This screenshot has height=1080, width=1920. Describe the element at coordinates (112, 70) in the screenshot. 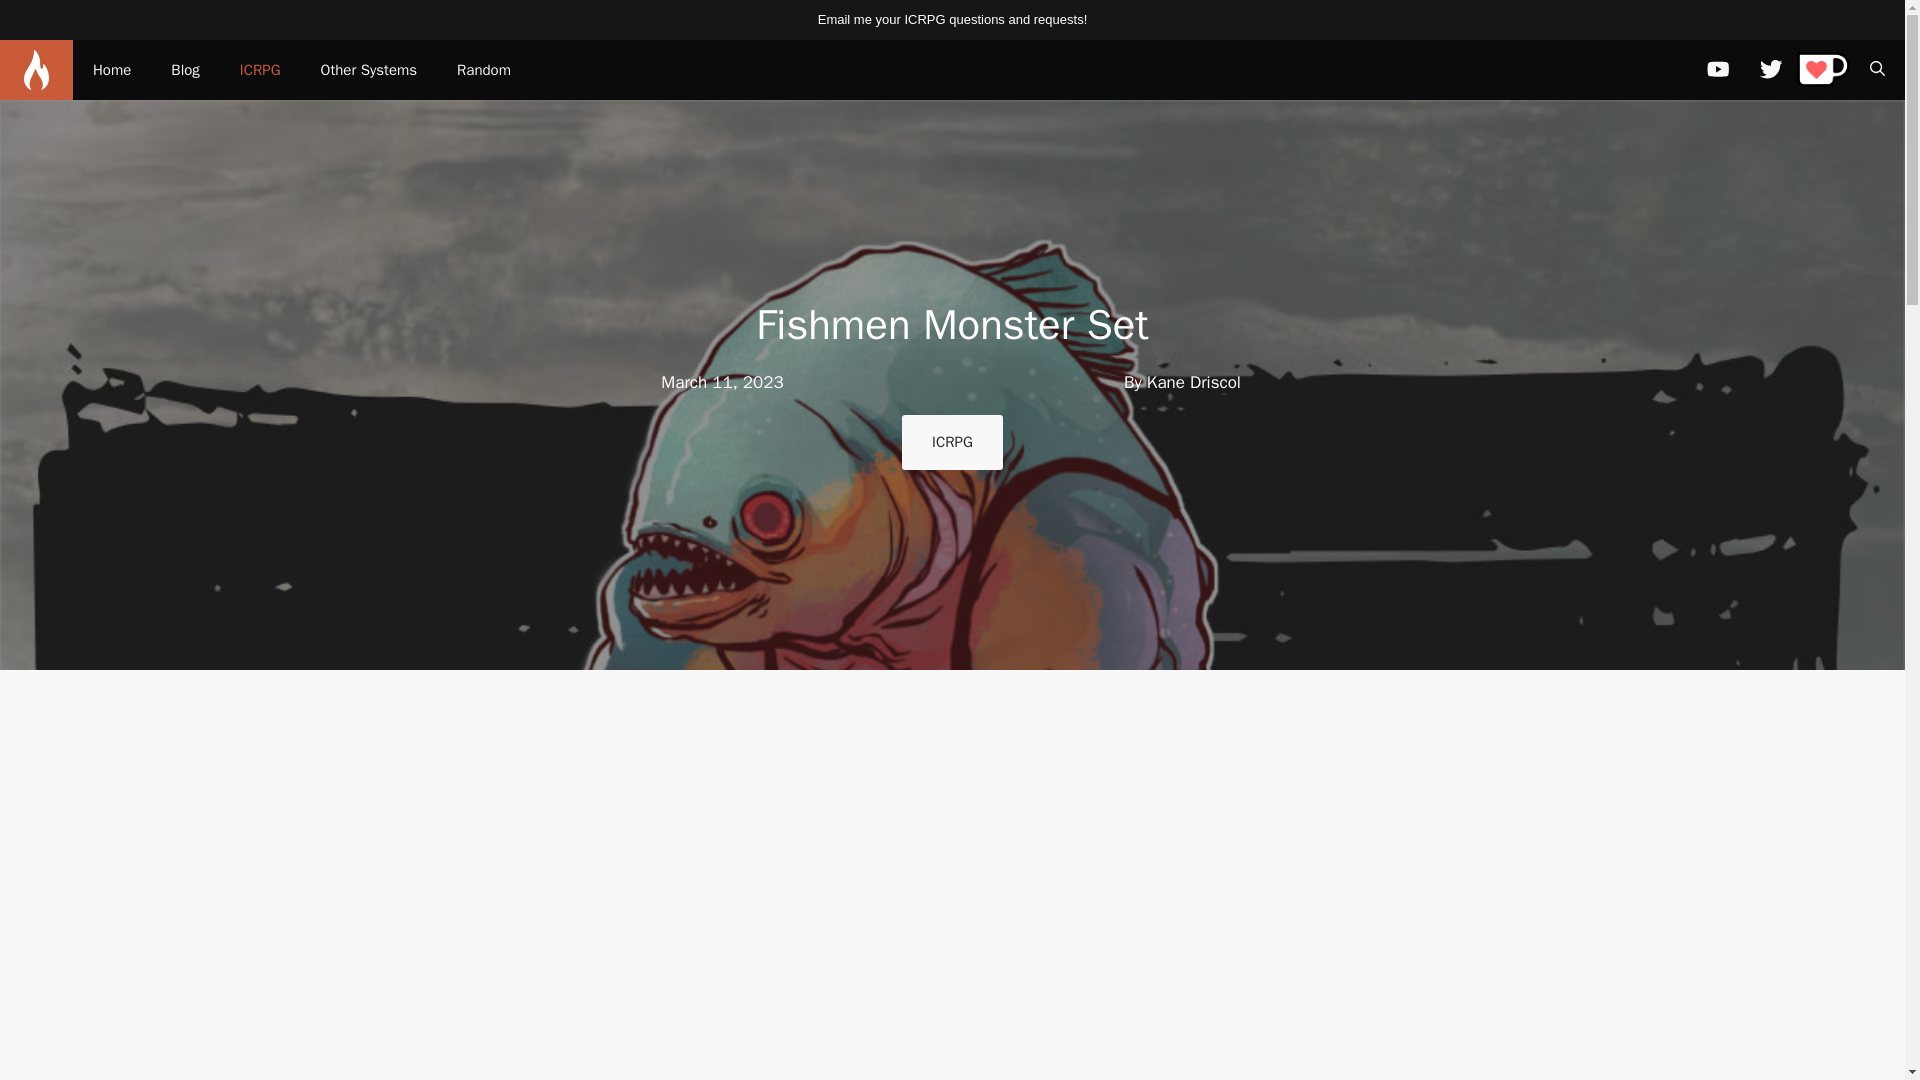

I see `Home` at that location.